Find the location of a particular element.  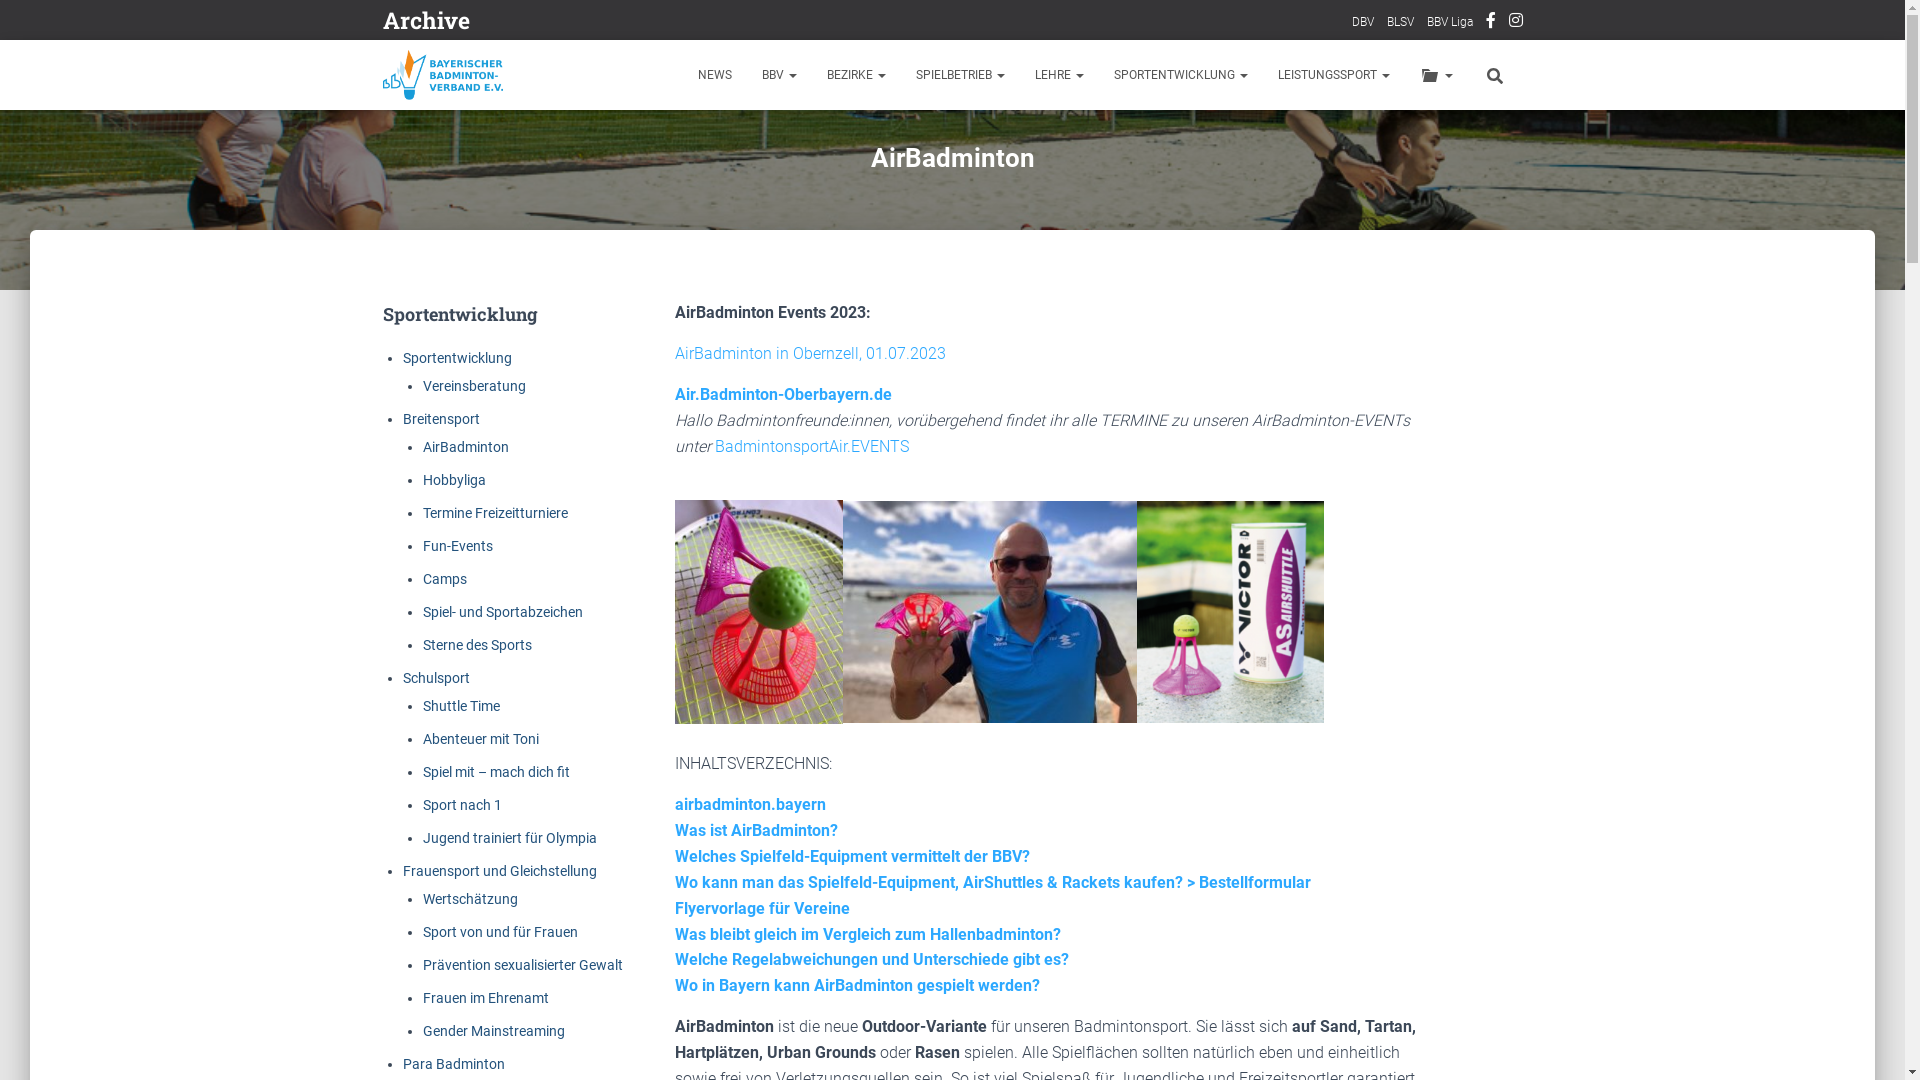

September 2018 is located at coordinates (638, 465).